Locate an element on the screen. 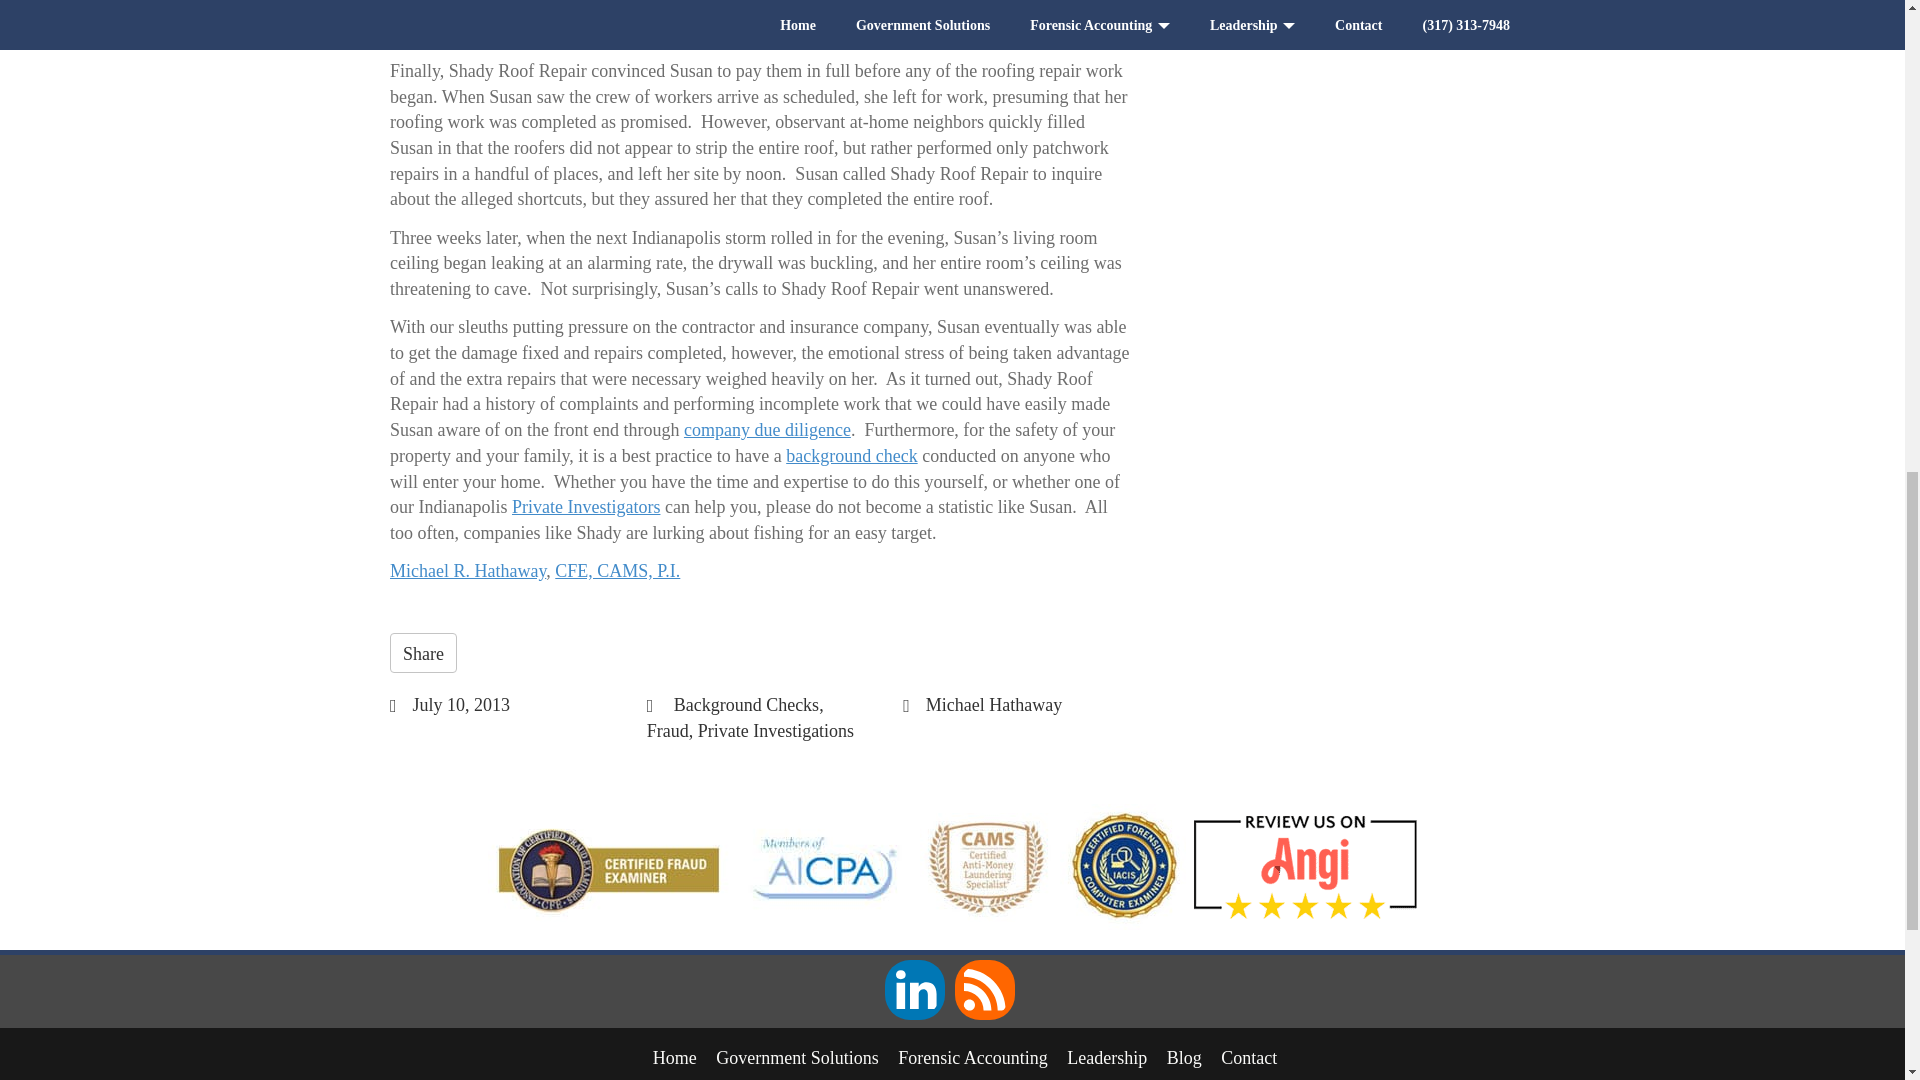 This screenshot has width=1920, height=1080. Michael R. Hathaway is located at coordinates (467, 570).